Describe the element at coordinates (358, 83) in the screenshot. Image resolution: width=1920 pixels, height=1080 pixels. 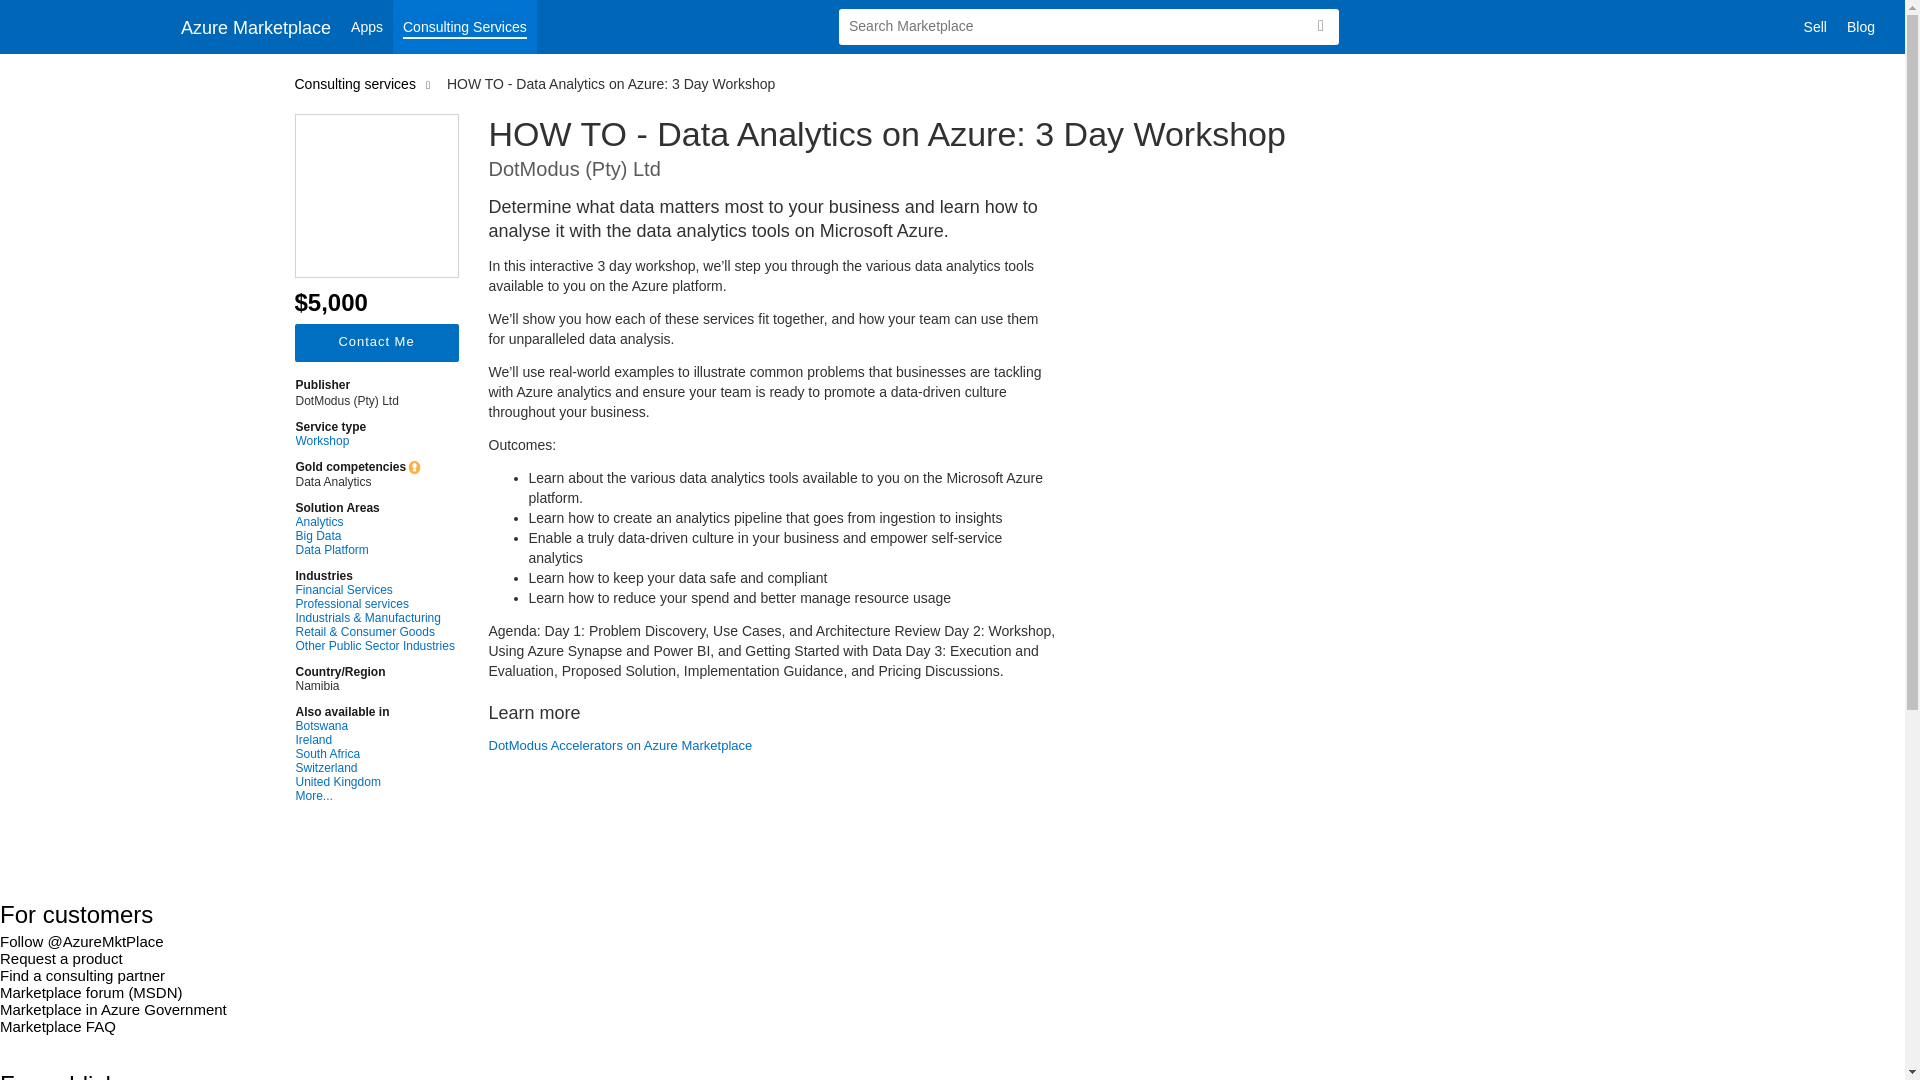
I see `Consulting services` at that location.